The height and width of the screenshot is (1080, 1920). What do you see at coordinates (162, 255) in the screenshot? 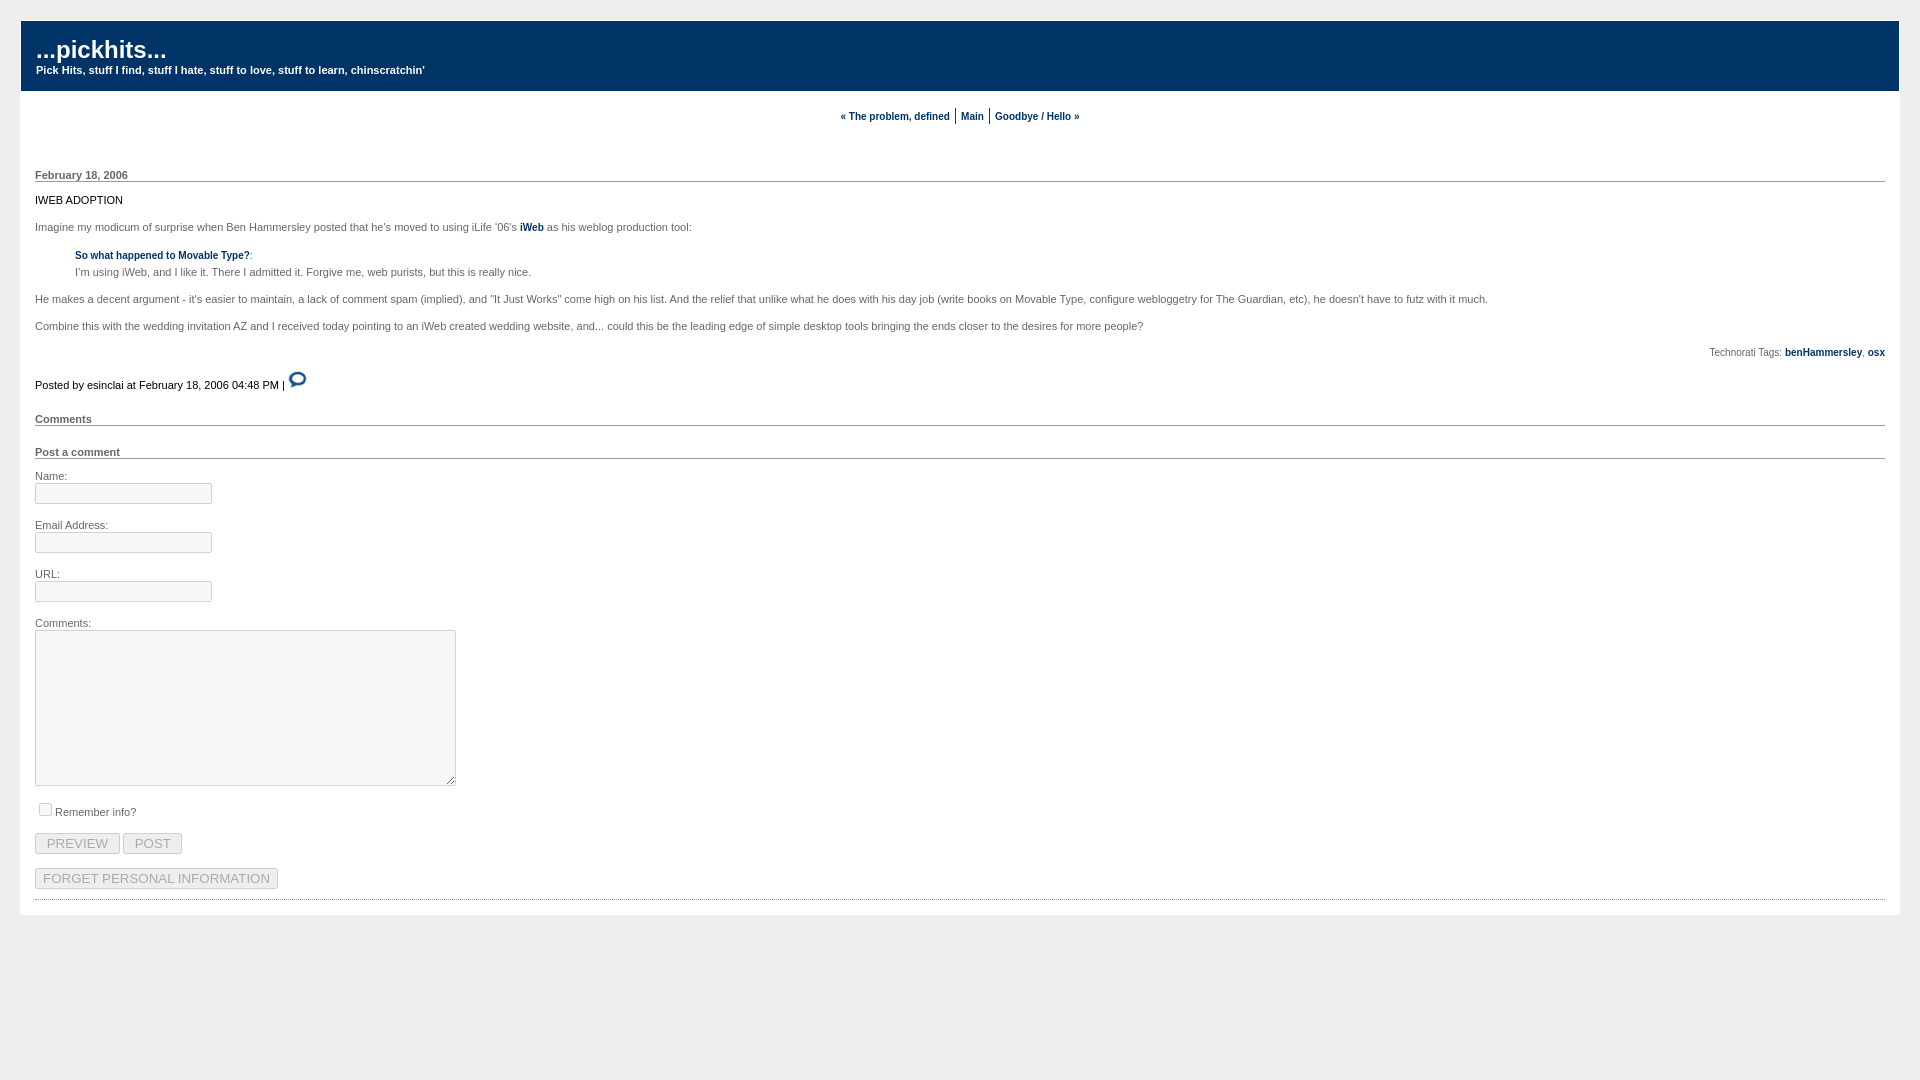
I see `So what happened to Movable Type?` at bounding box center [162, 255].